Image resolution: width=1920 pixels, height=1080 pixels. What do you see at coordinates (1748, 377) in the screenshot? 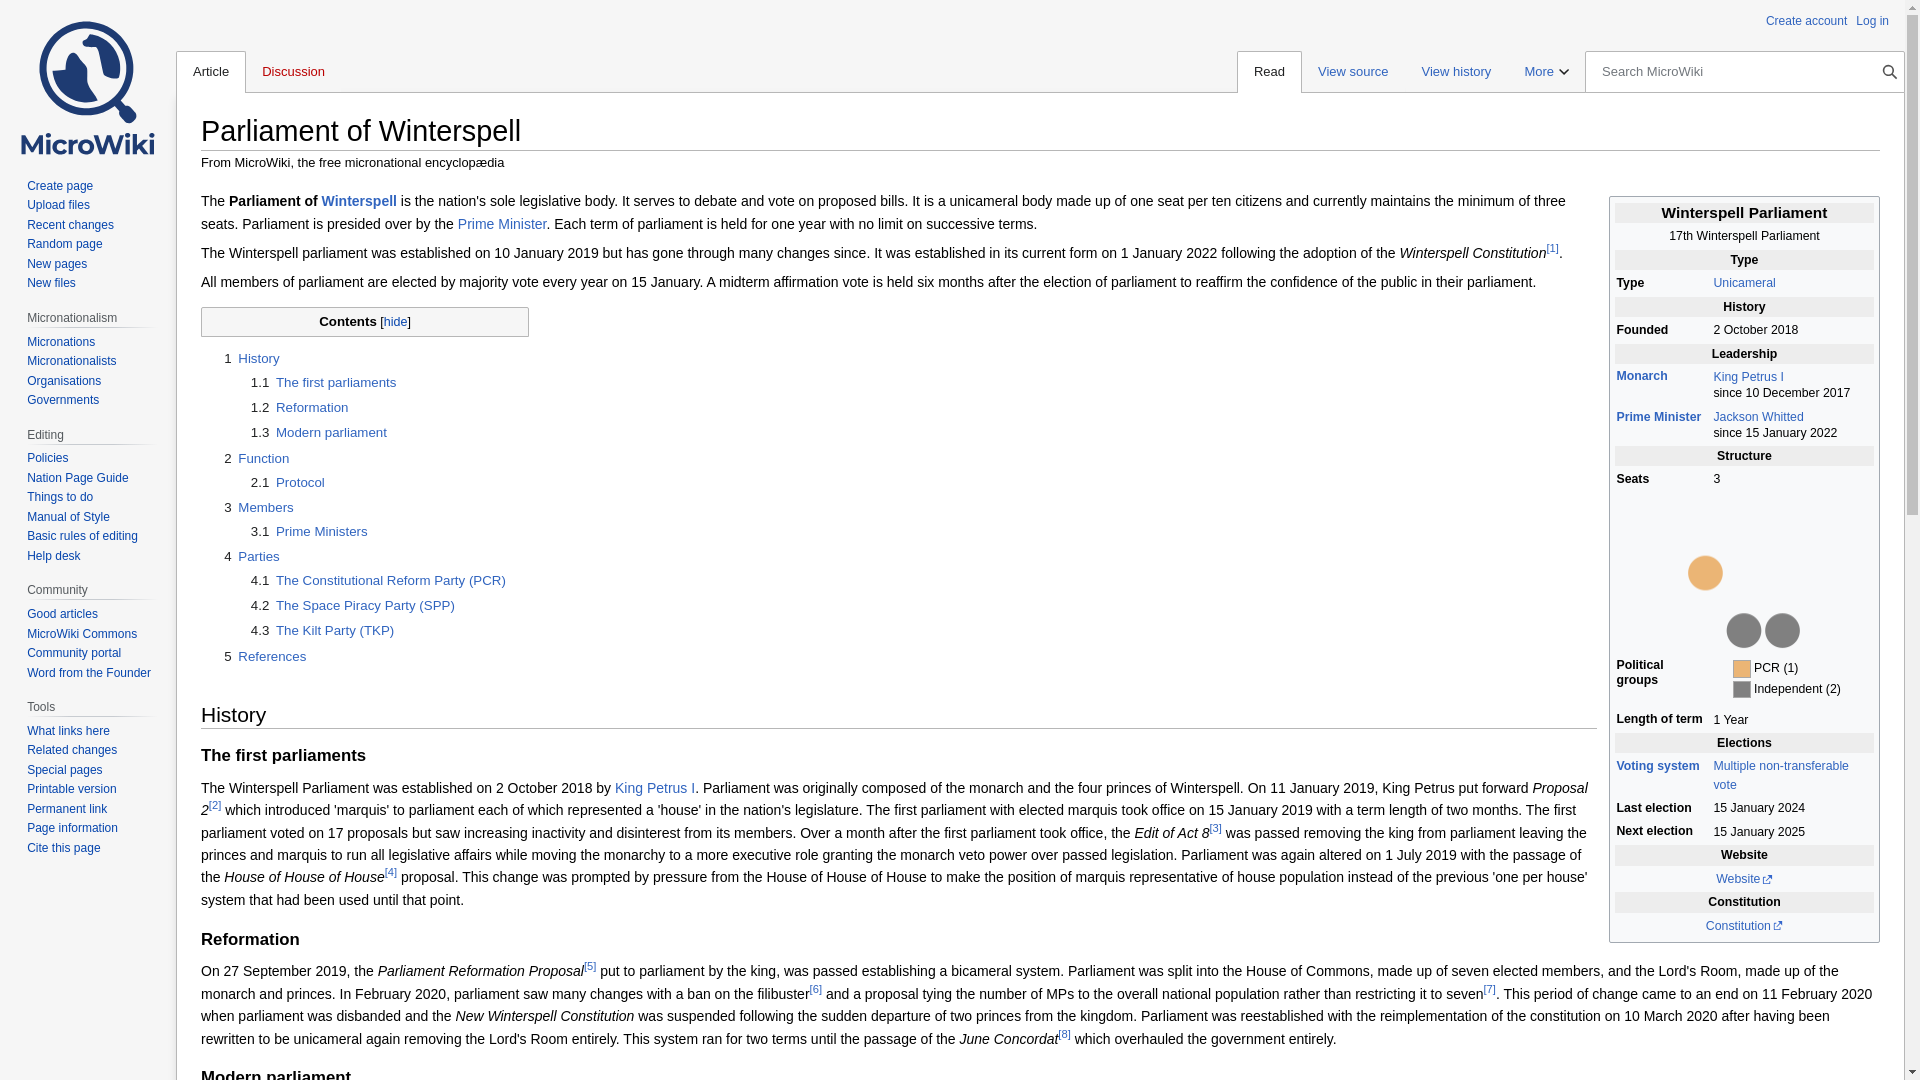
I see `Petrus I of Winterspell` at bounding box center [1748, 377].